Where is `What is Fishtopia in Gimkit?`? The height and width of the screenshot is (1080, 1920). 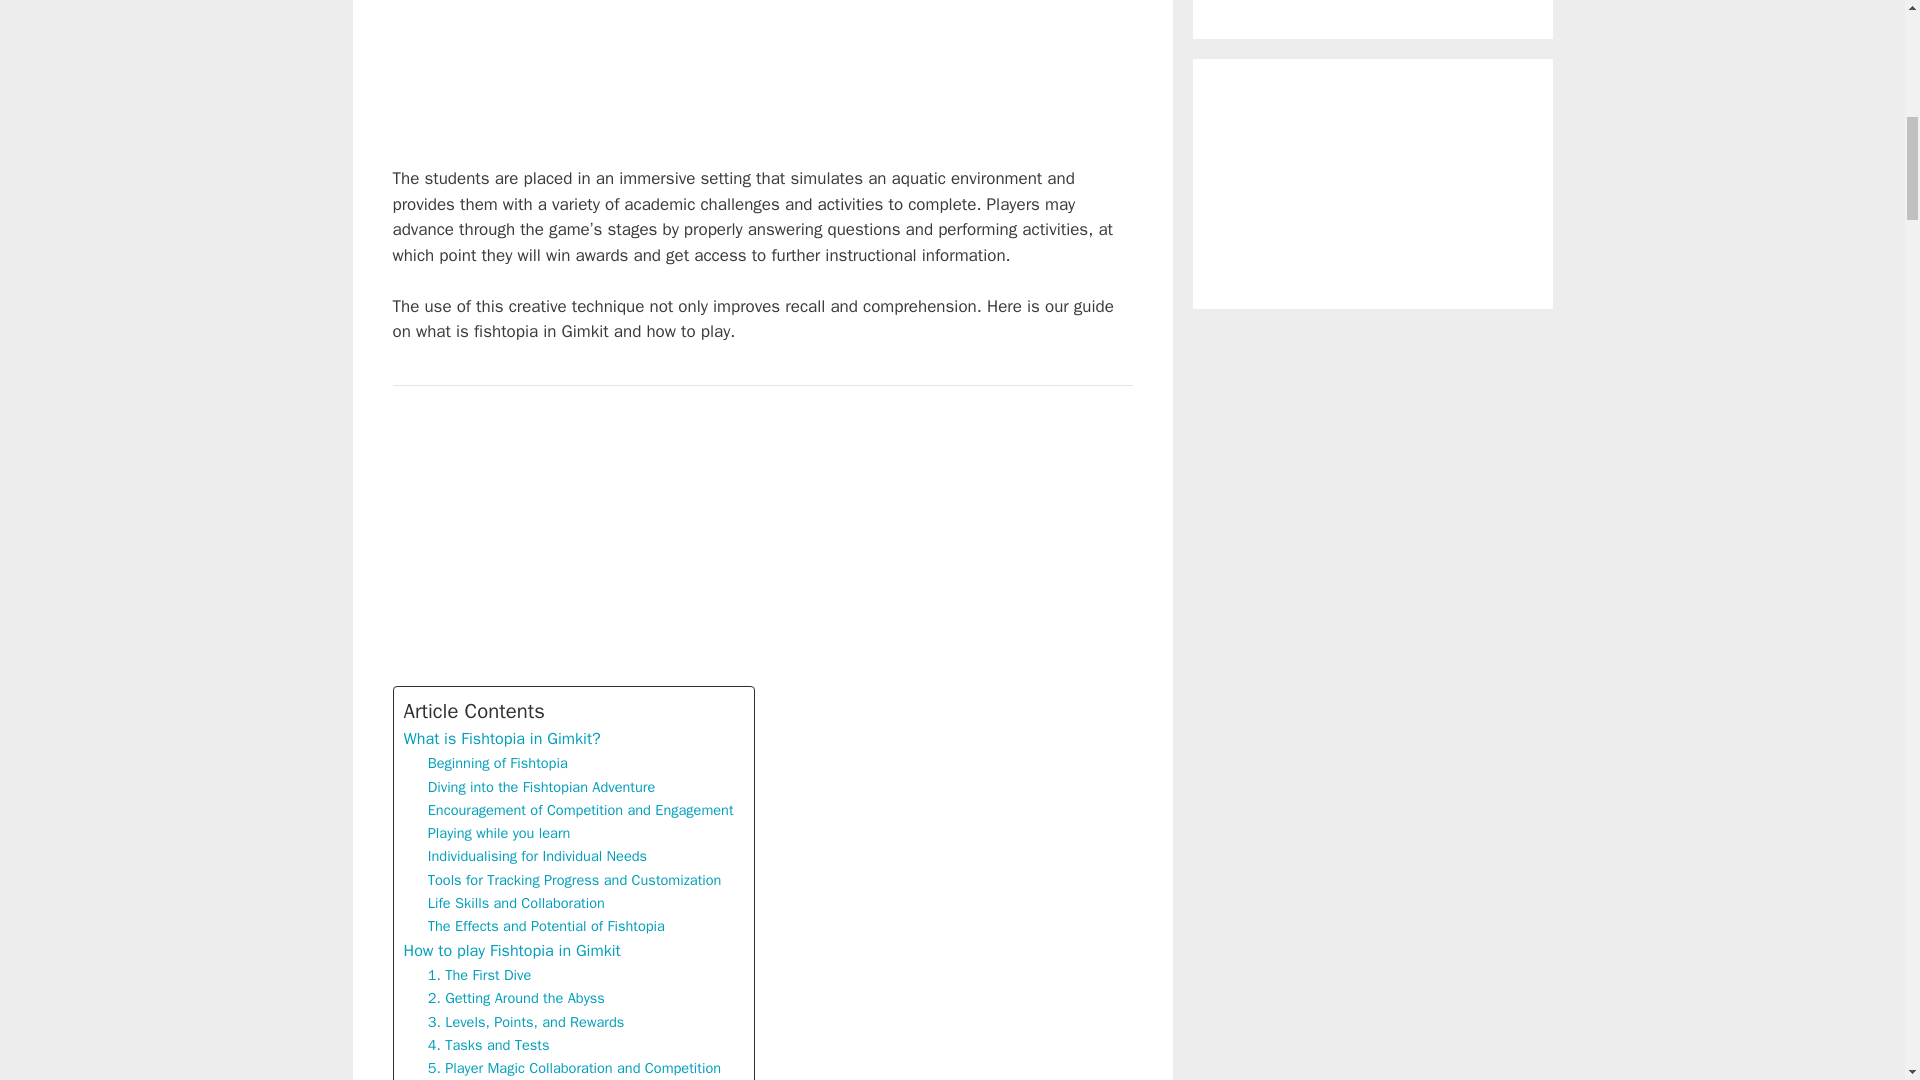
What is Fishtopia in Gimkit? is located at coordinates (502, 738).